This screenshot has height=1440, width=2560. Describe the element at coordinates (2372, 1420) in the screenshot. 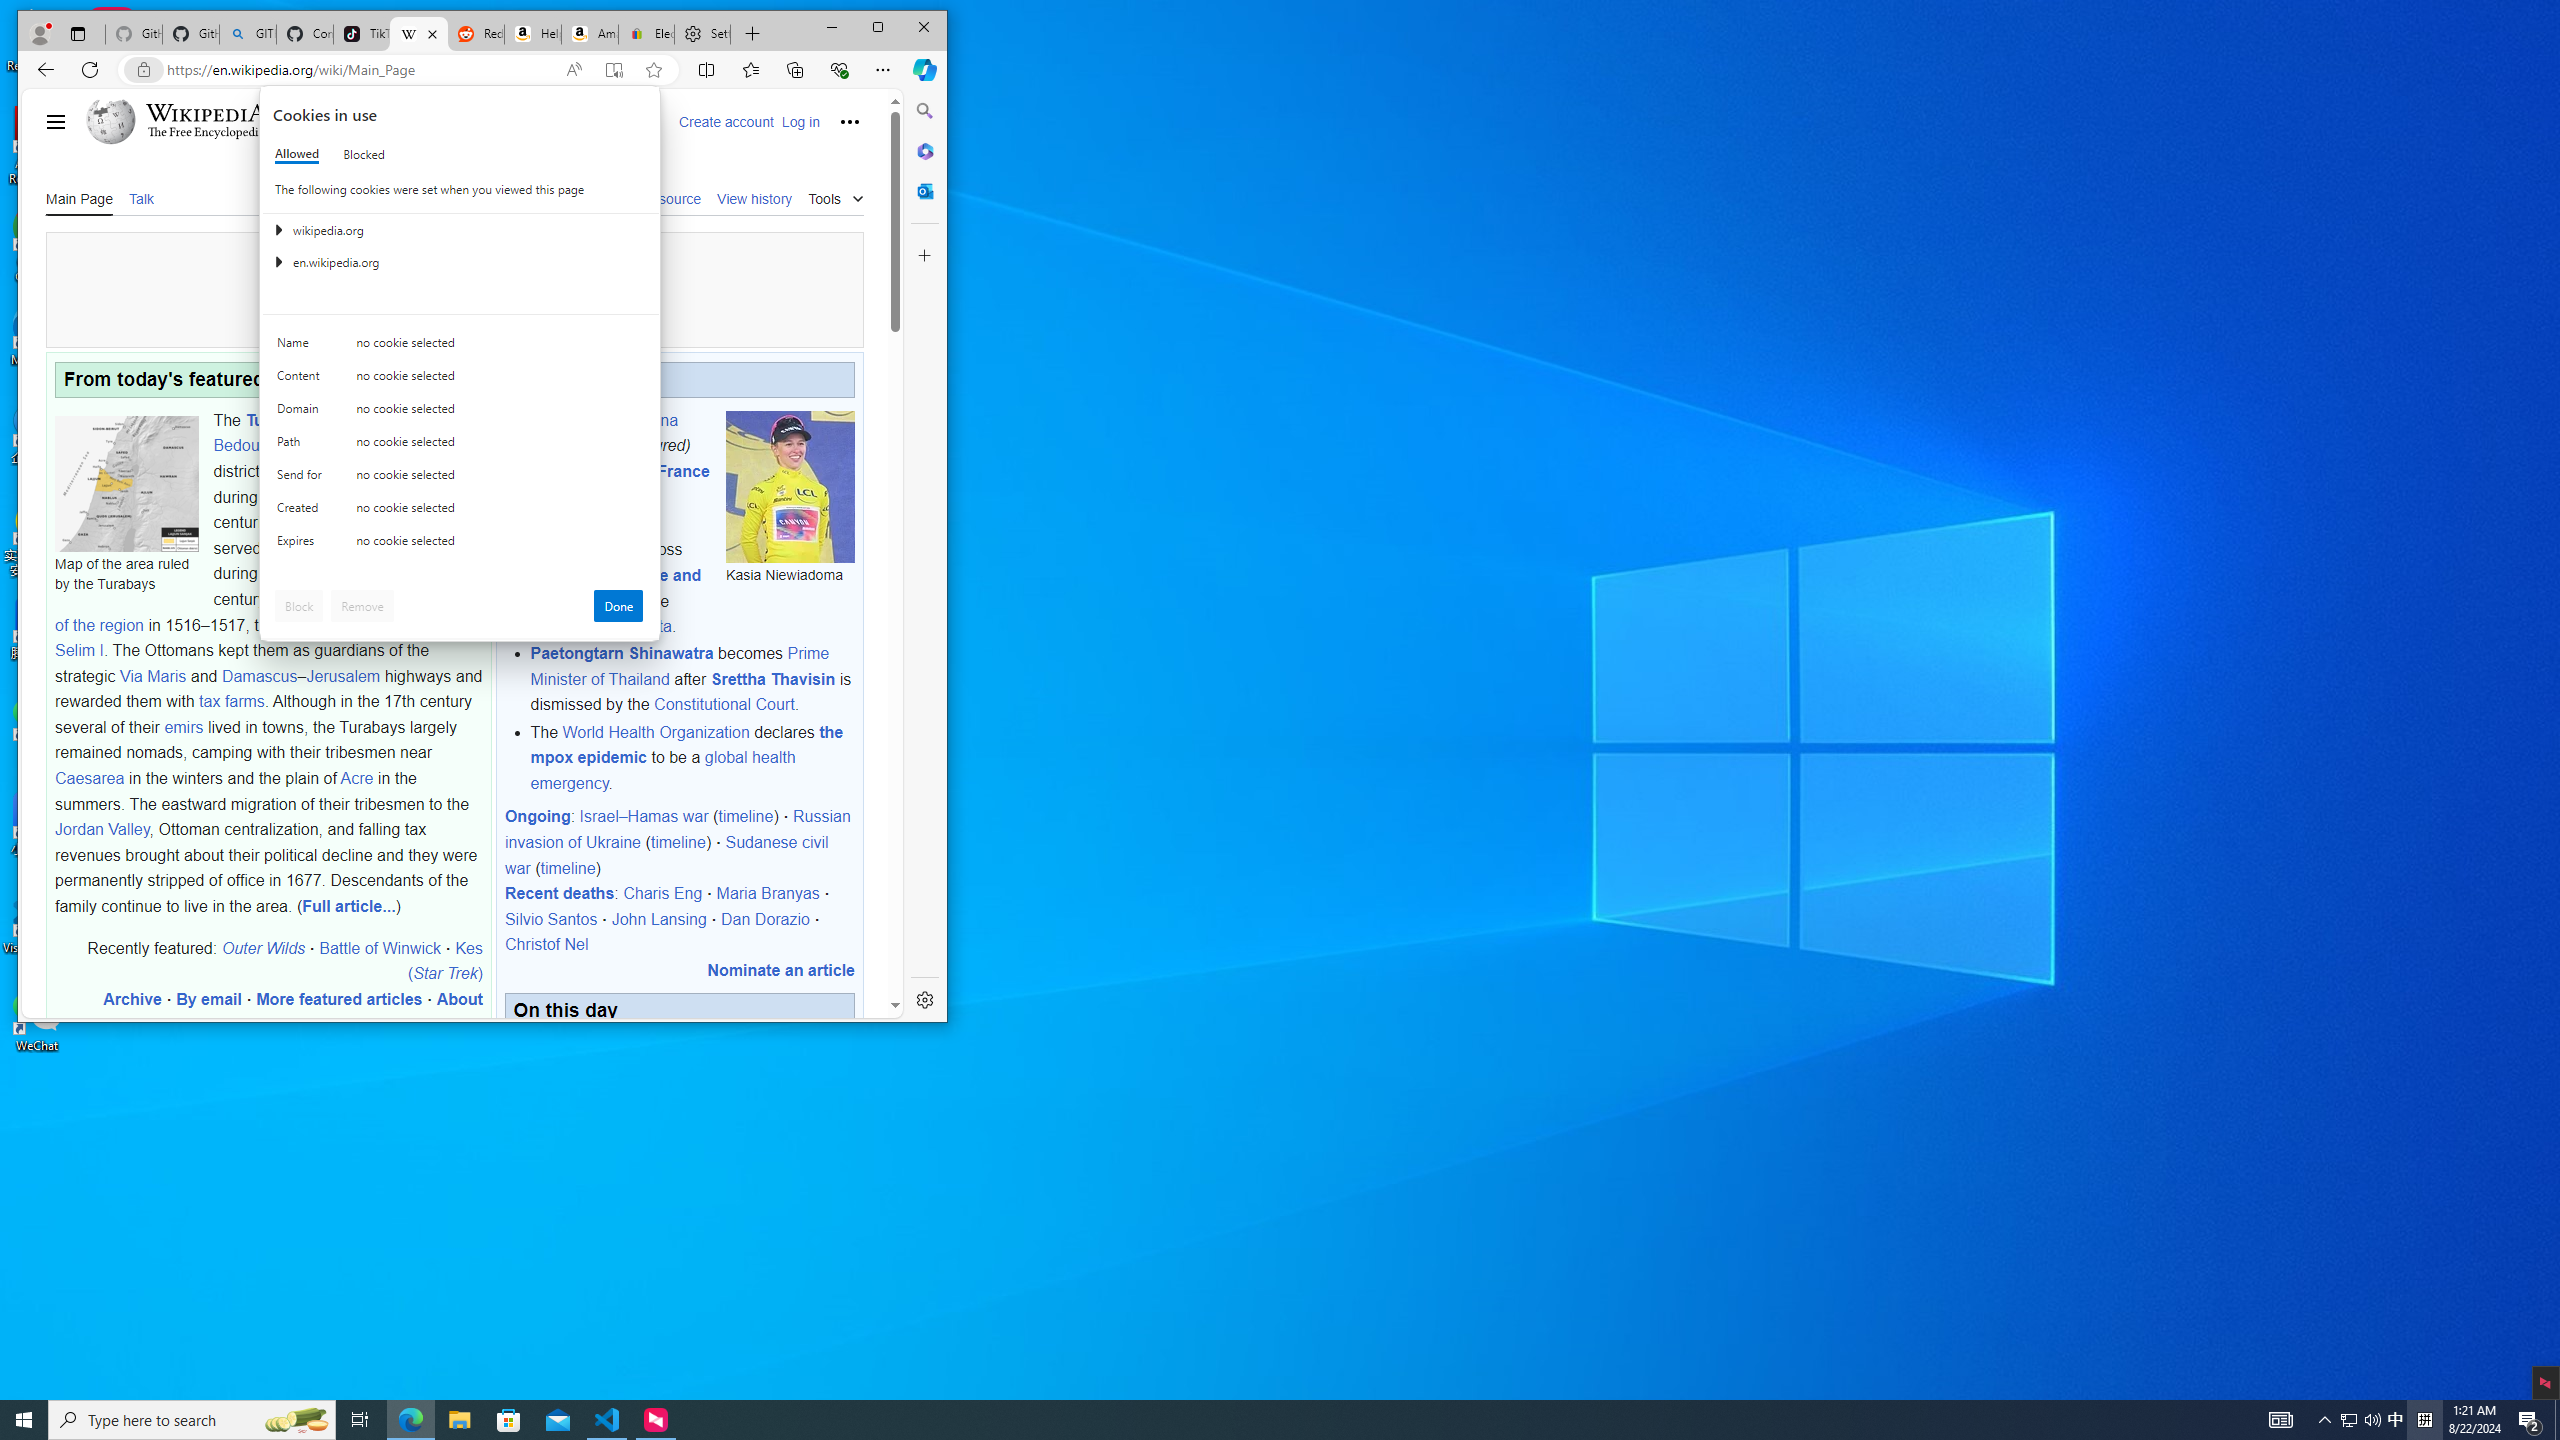

I see `Q2790: 100%` at that location.